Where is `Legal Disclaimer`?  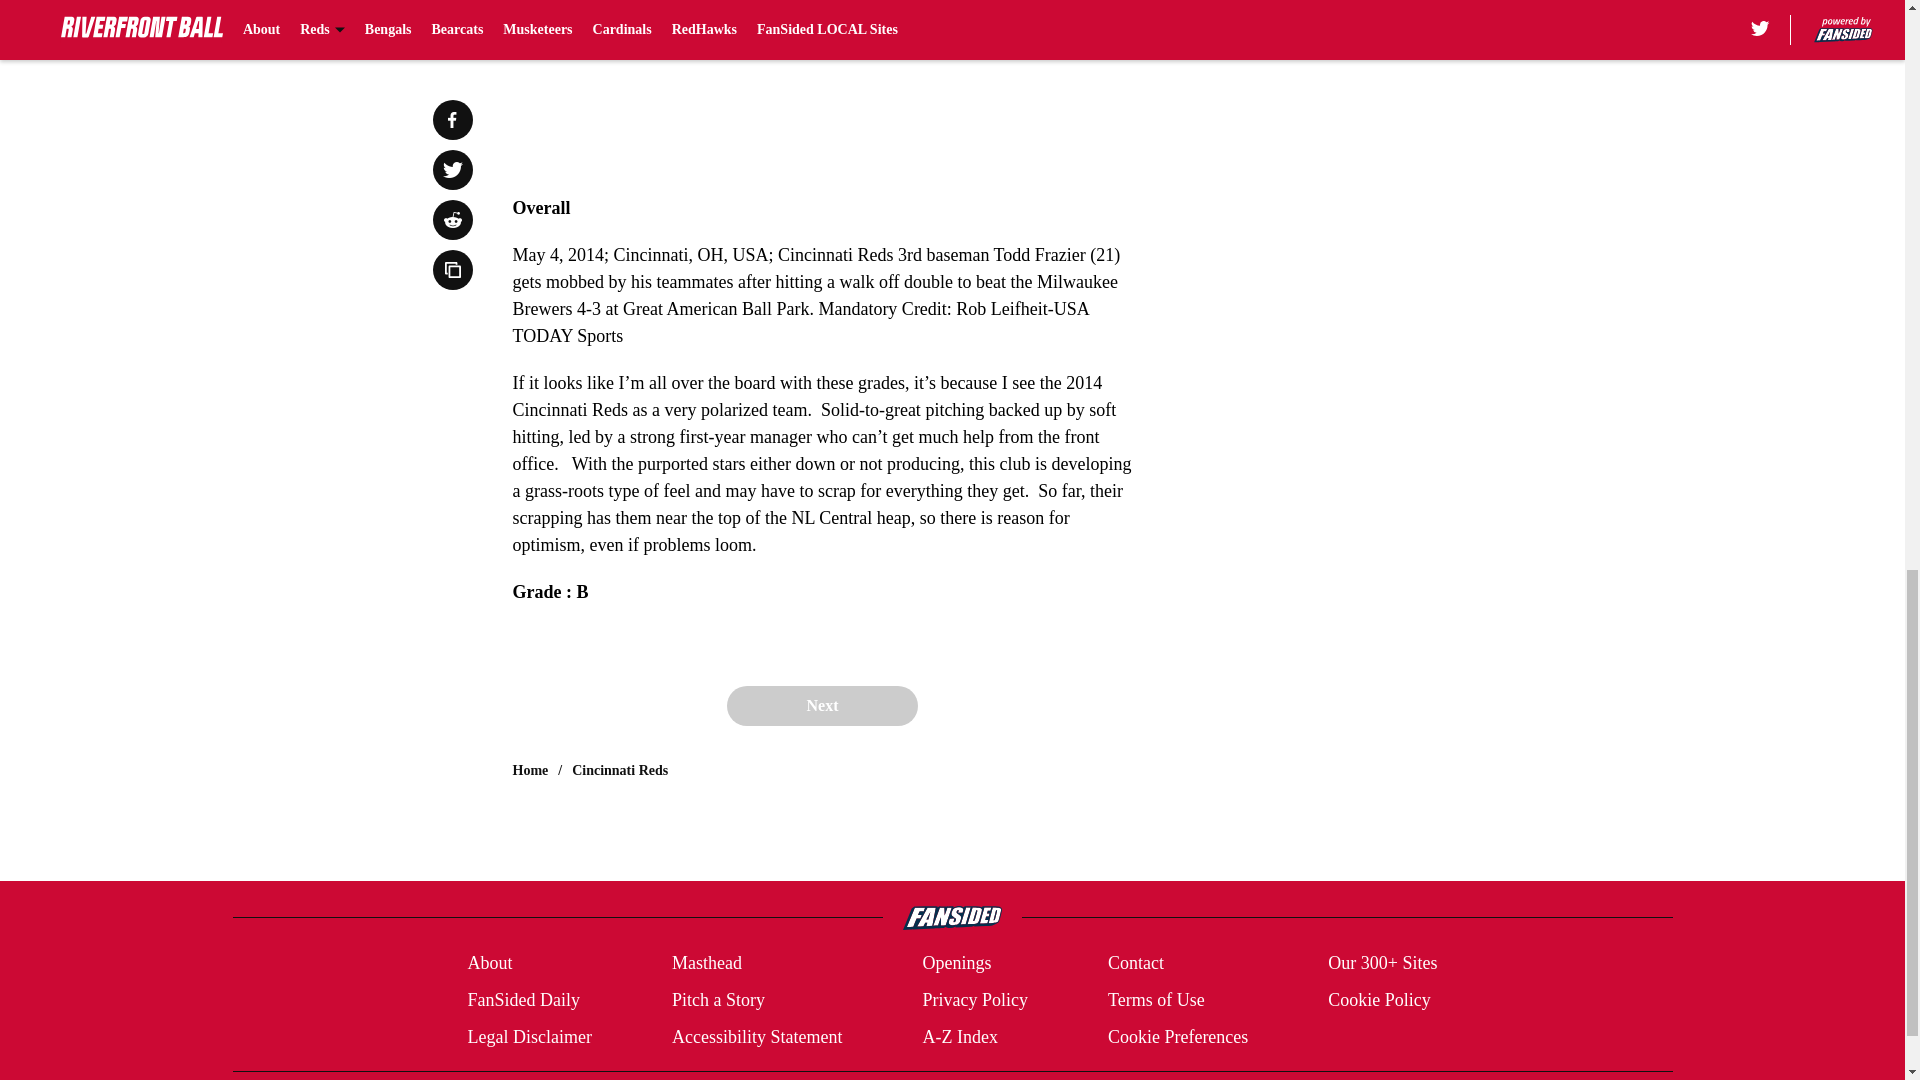 Legal Disclaimer is located at coordinates (528, 1036).